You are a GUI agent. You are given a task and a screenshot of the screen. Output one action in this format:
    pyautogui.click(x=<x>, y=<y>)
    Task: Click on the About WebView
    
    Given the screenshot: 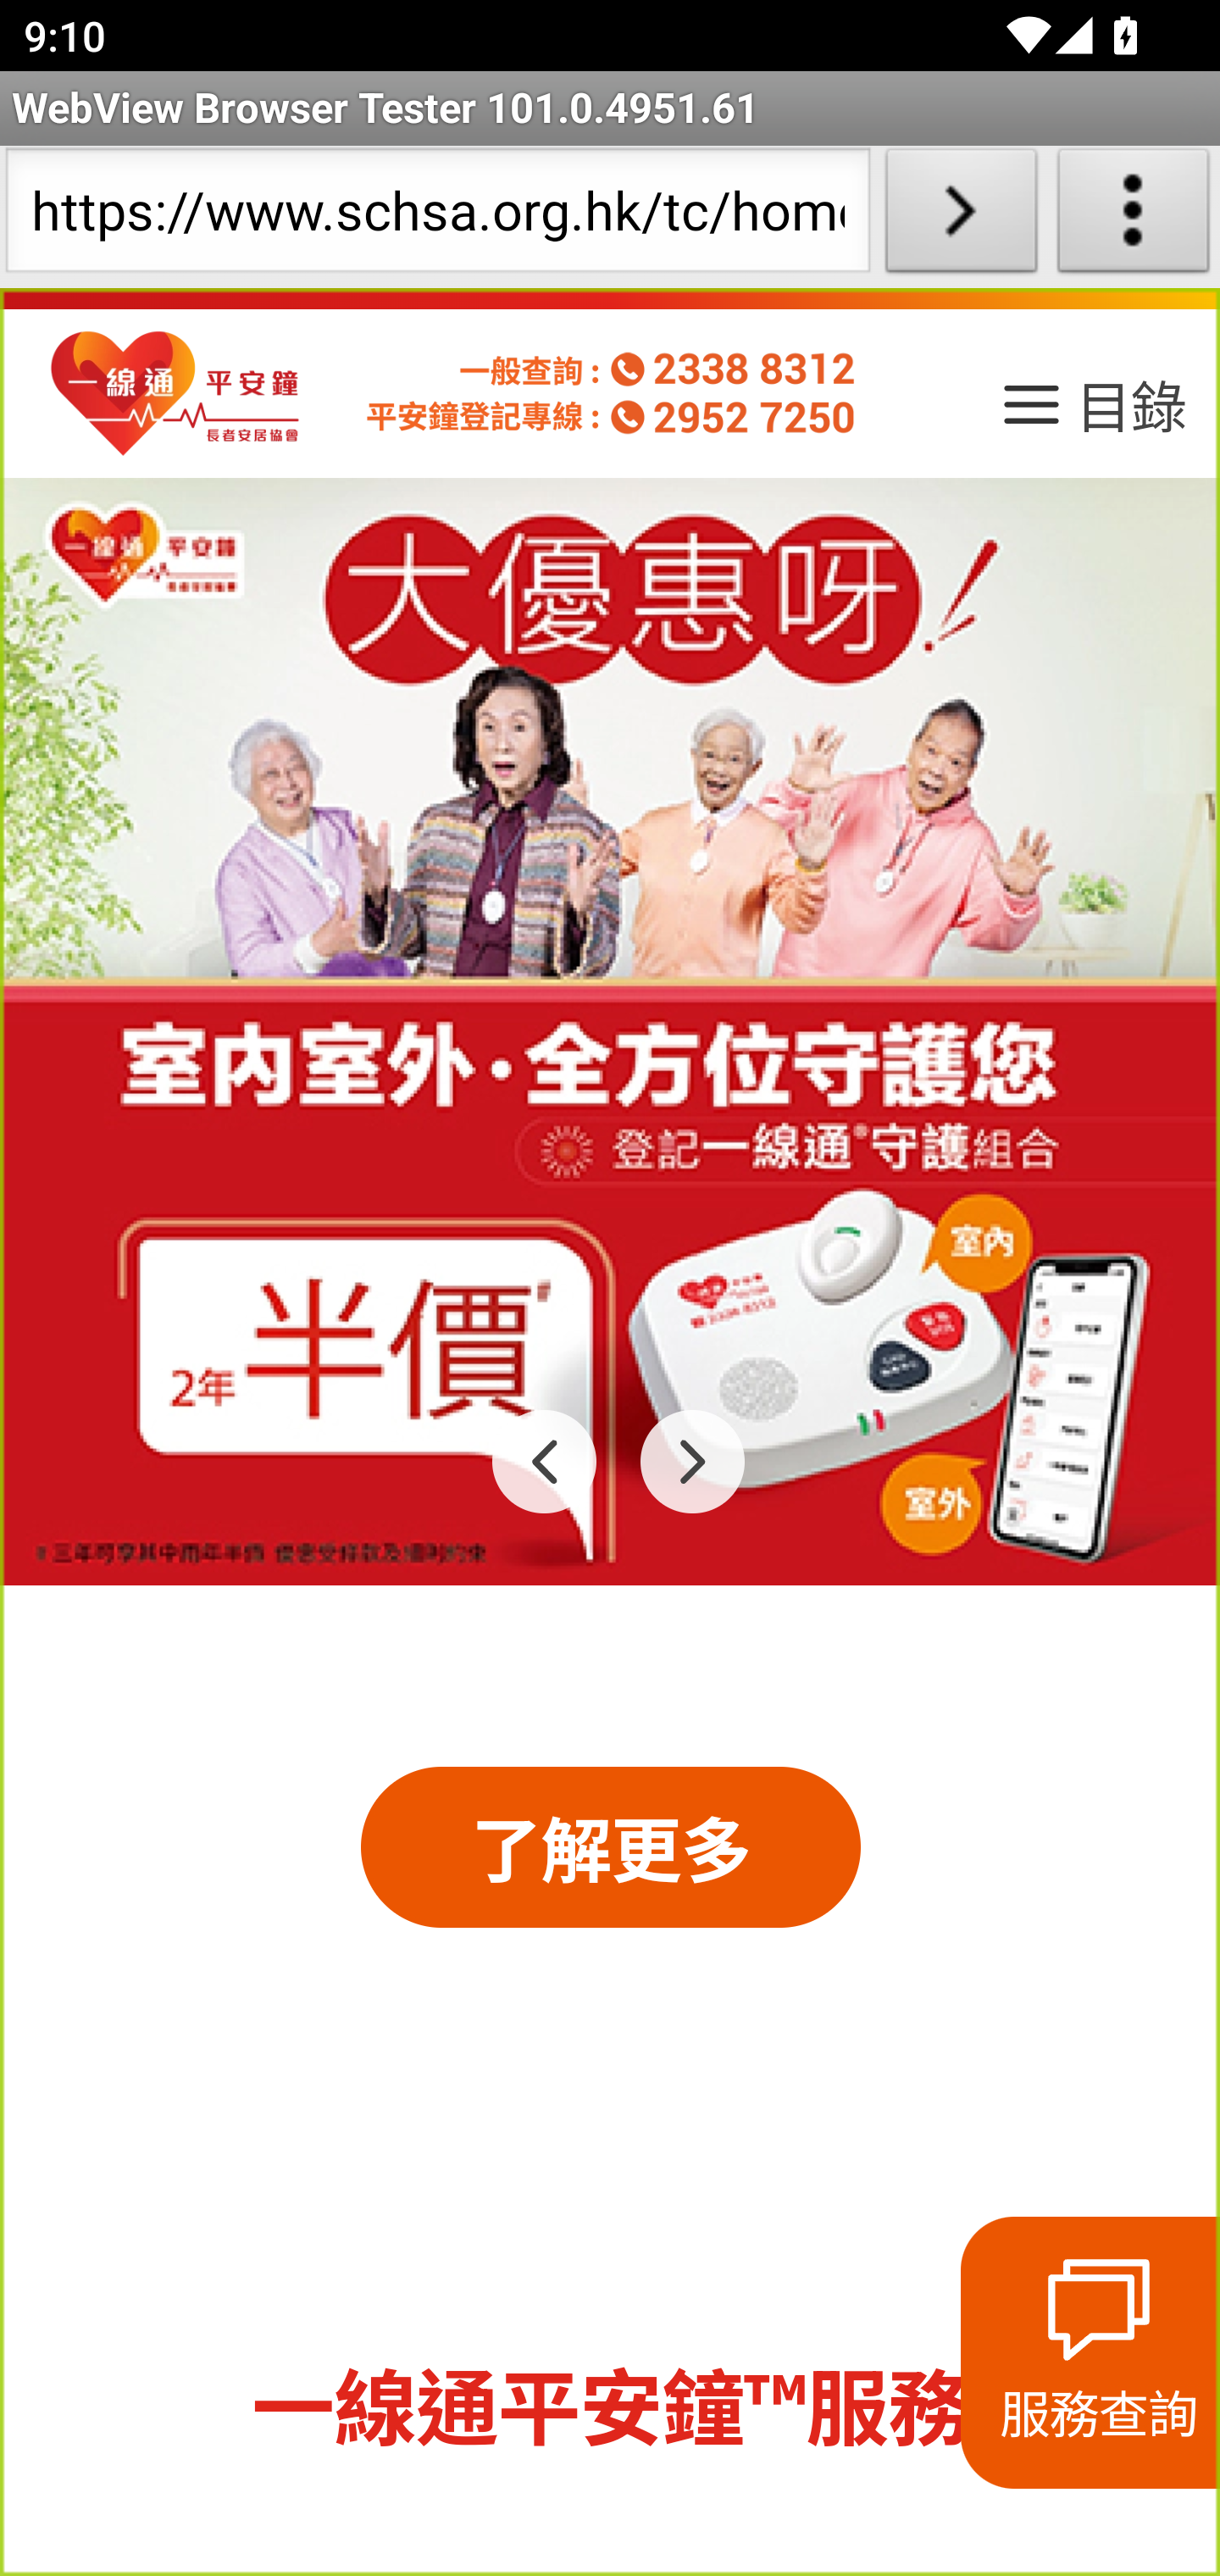 What is the action you would take?
    pyautogui.click(x=1134, y=217)
    